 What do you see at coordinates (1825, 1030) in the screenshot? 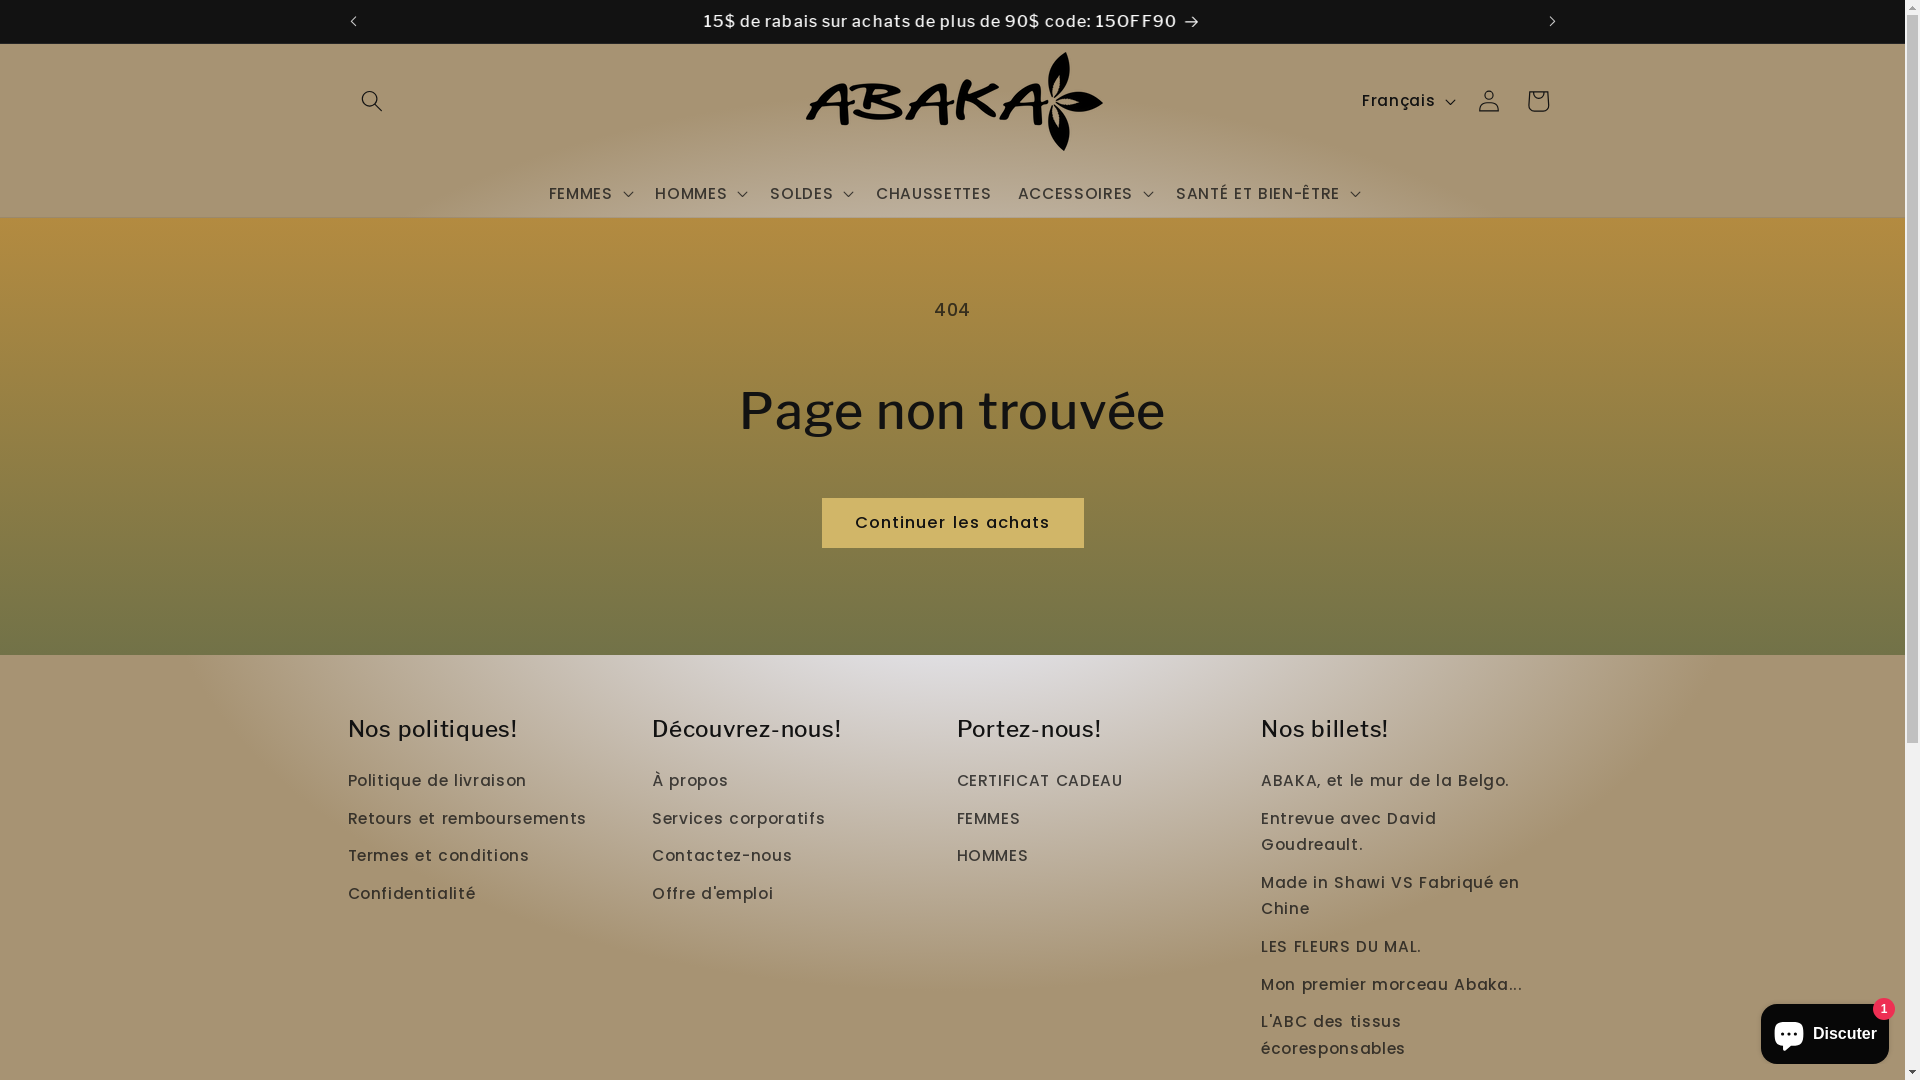
I see `Chat de la boutique en ligne Shopify` at bounding box center [1825, 1030].